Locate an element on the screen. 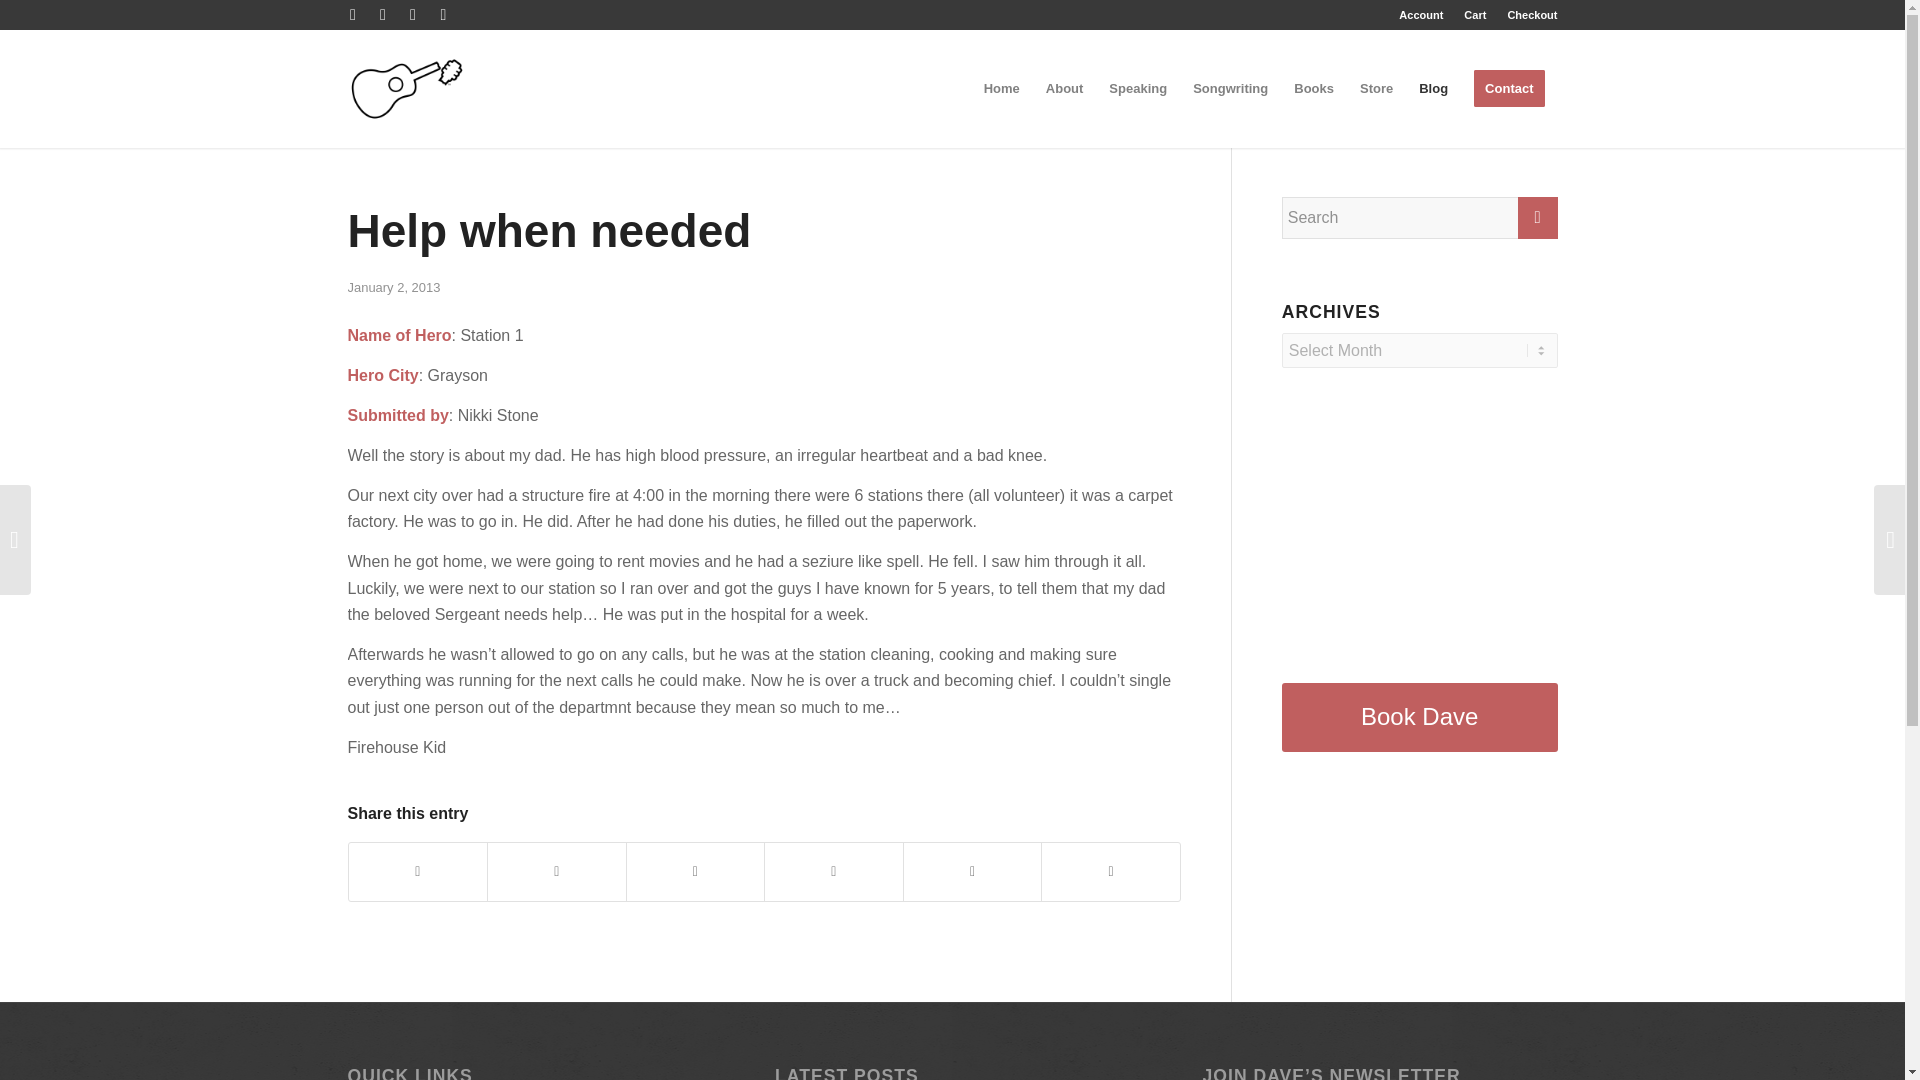 The width and height of the screenshot is (1920, 1080). Facebook is located at coordinates (352, 15).